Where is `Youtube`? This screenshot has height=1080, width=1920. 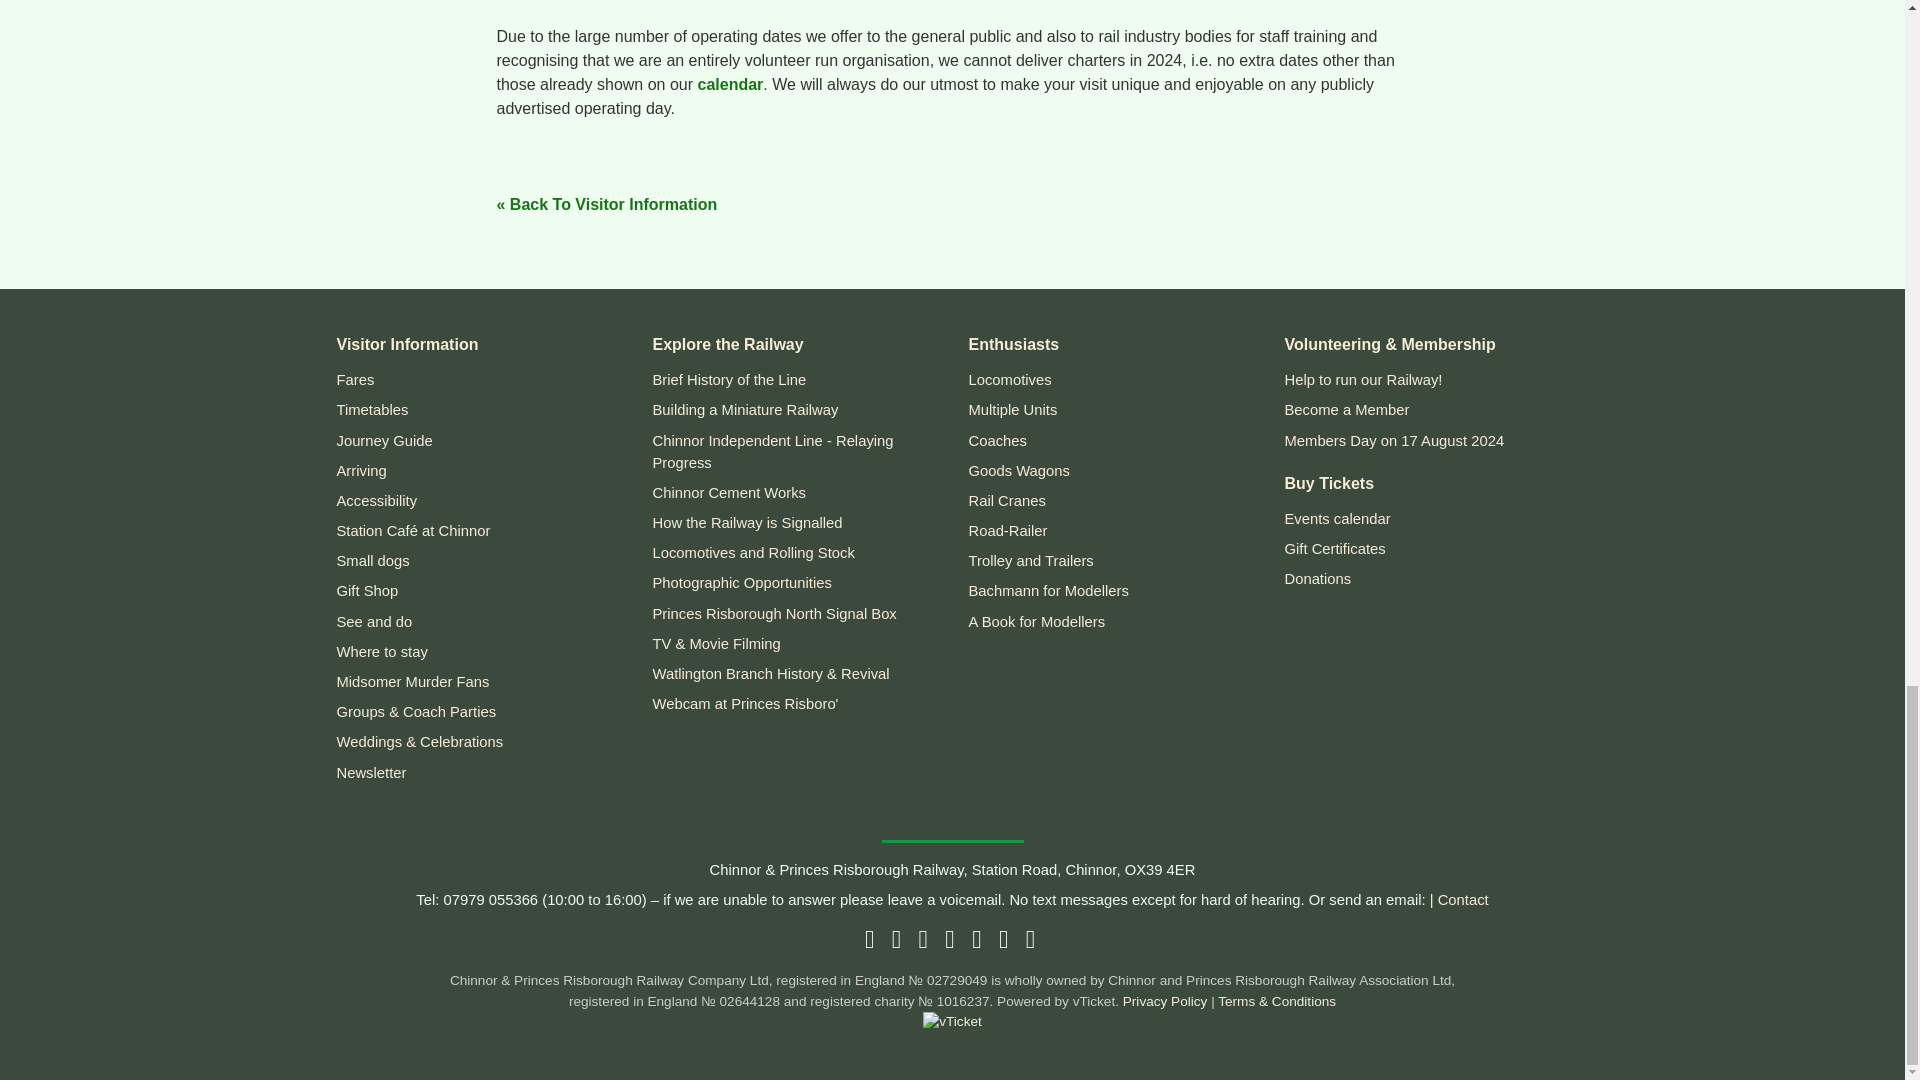
Youtube is located at coordinates (978, 942).